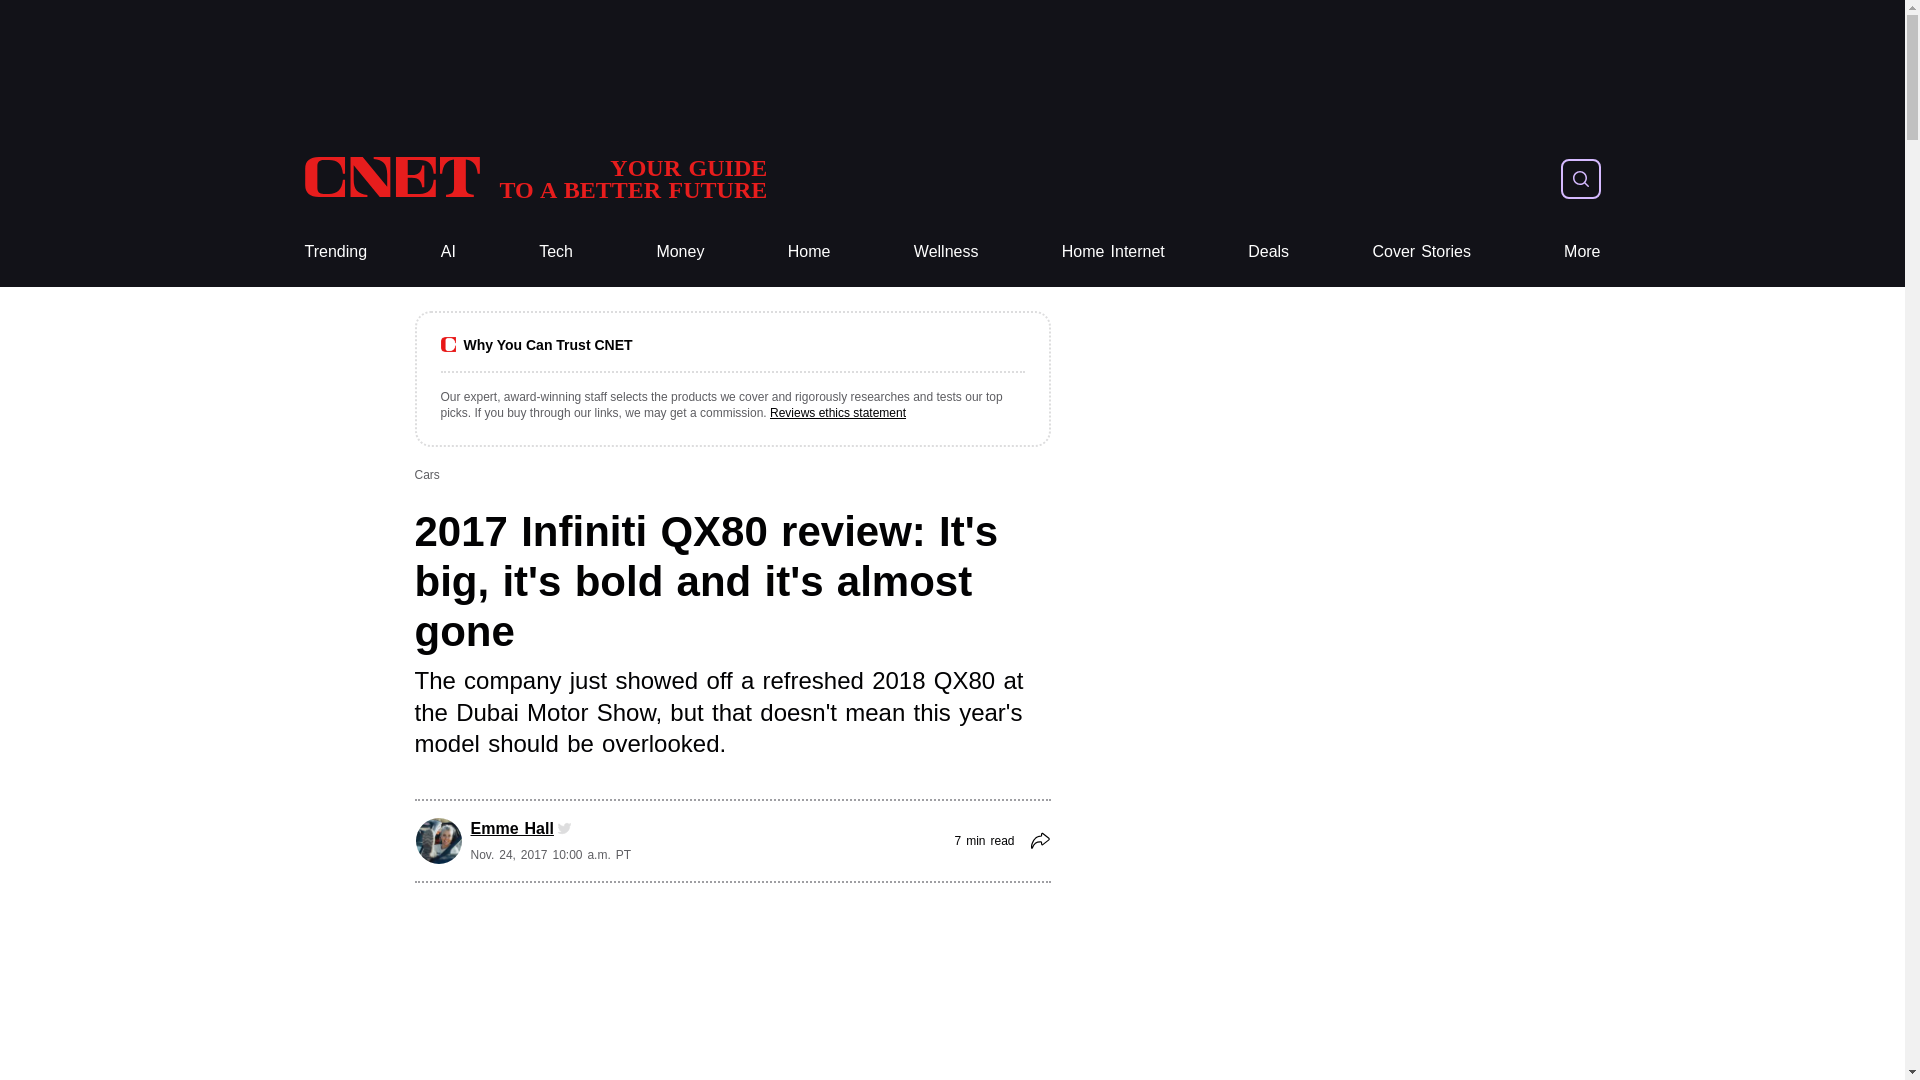  Describe the element at coordinates (680, 252) in the screenshot. I see `Cover Stories` at that location.